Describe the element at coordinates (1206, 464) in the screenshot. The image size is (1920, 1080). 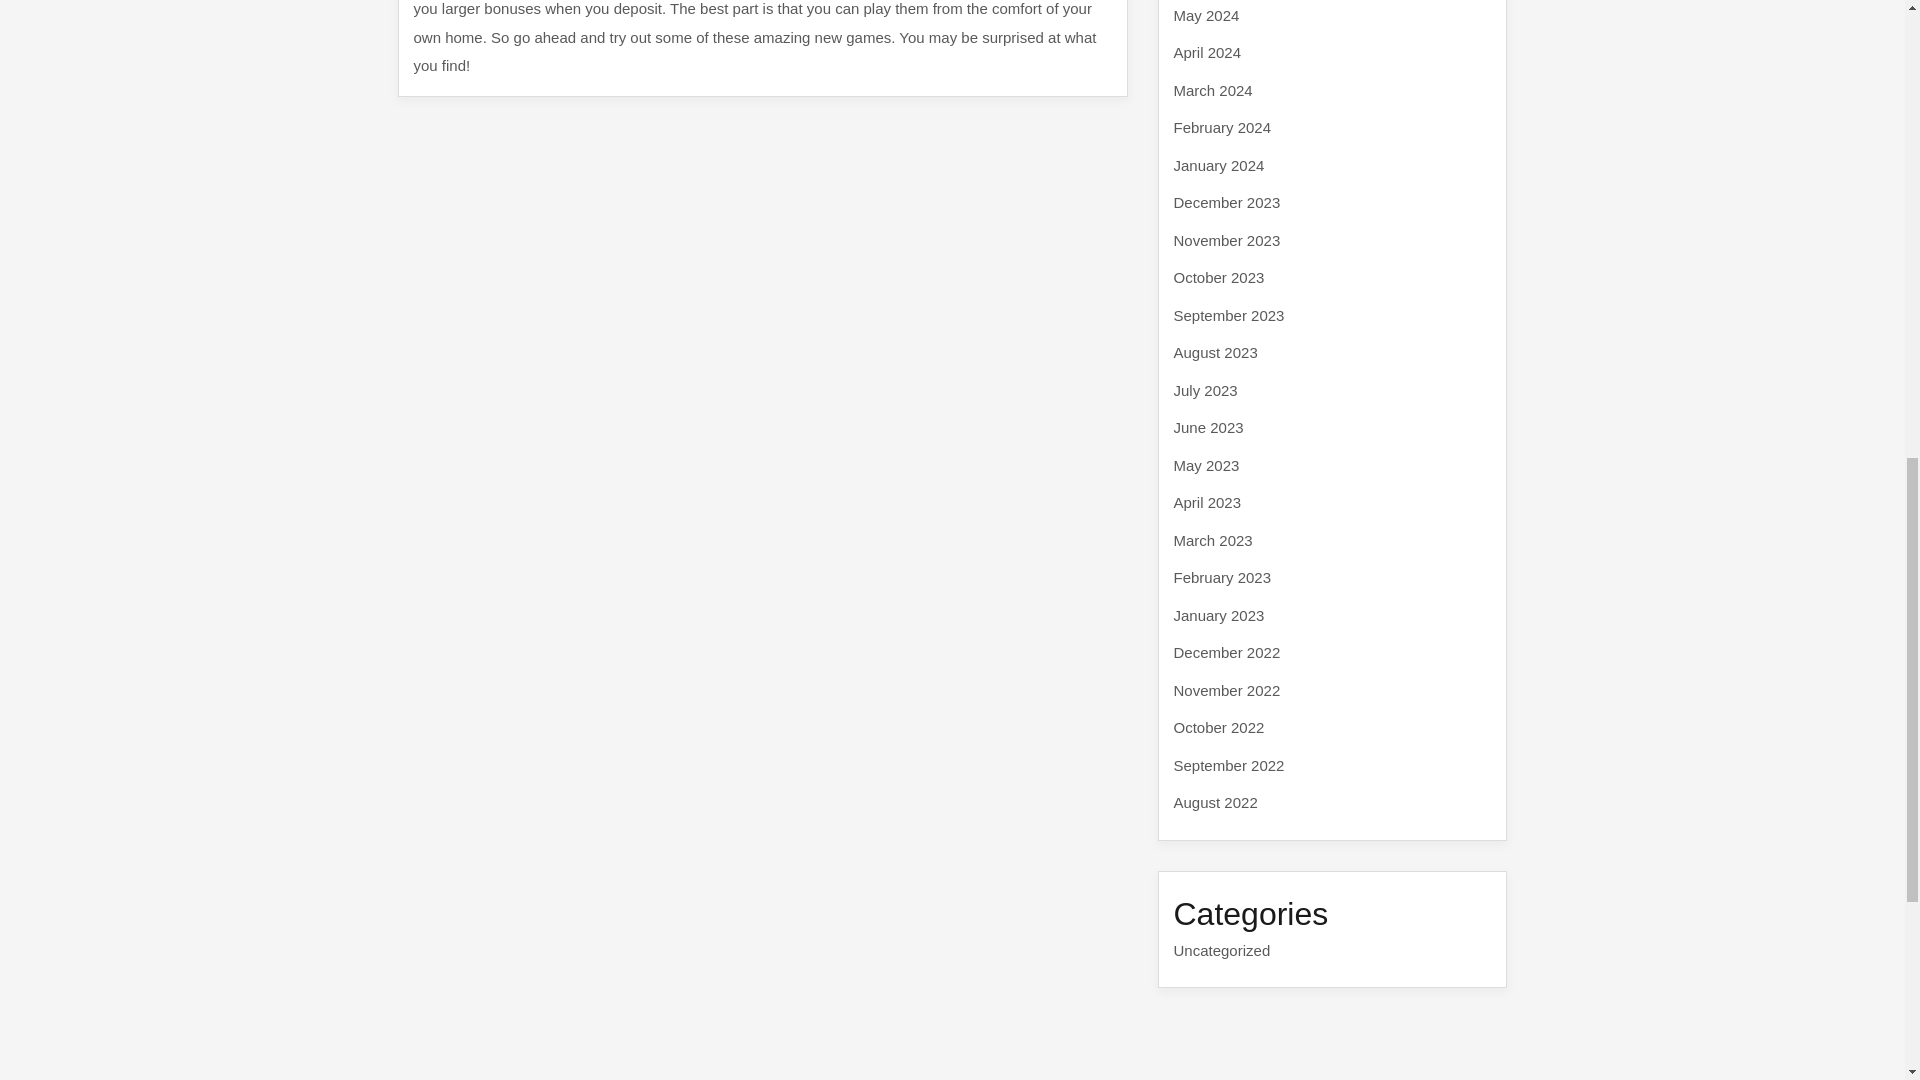
I see `May 2023` at that location.